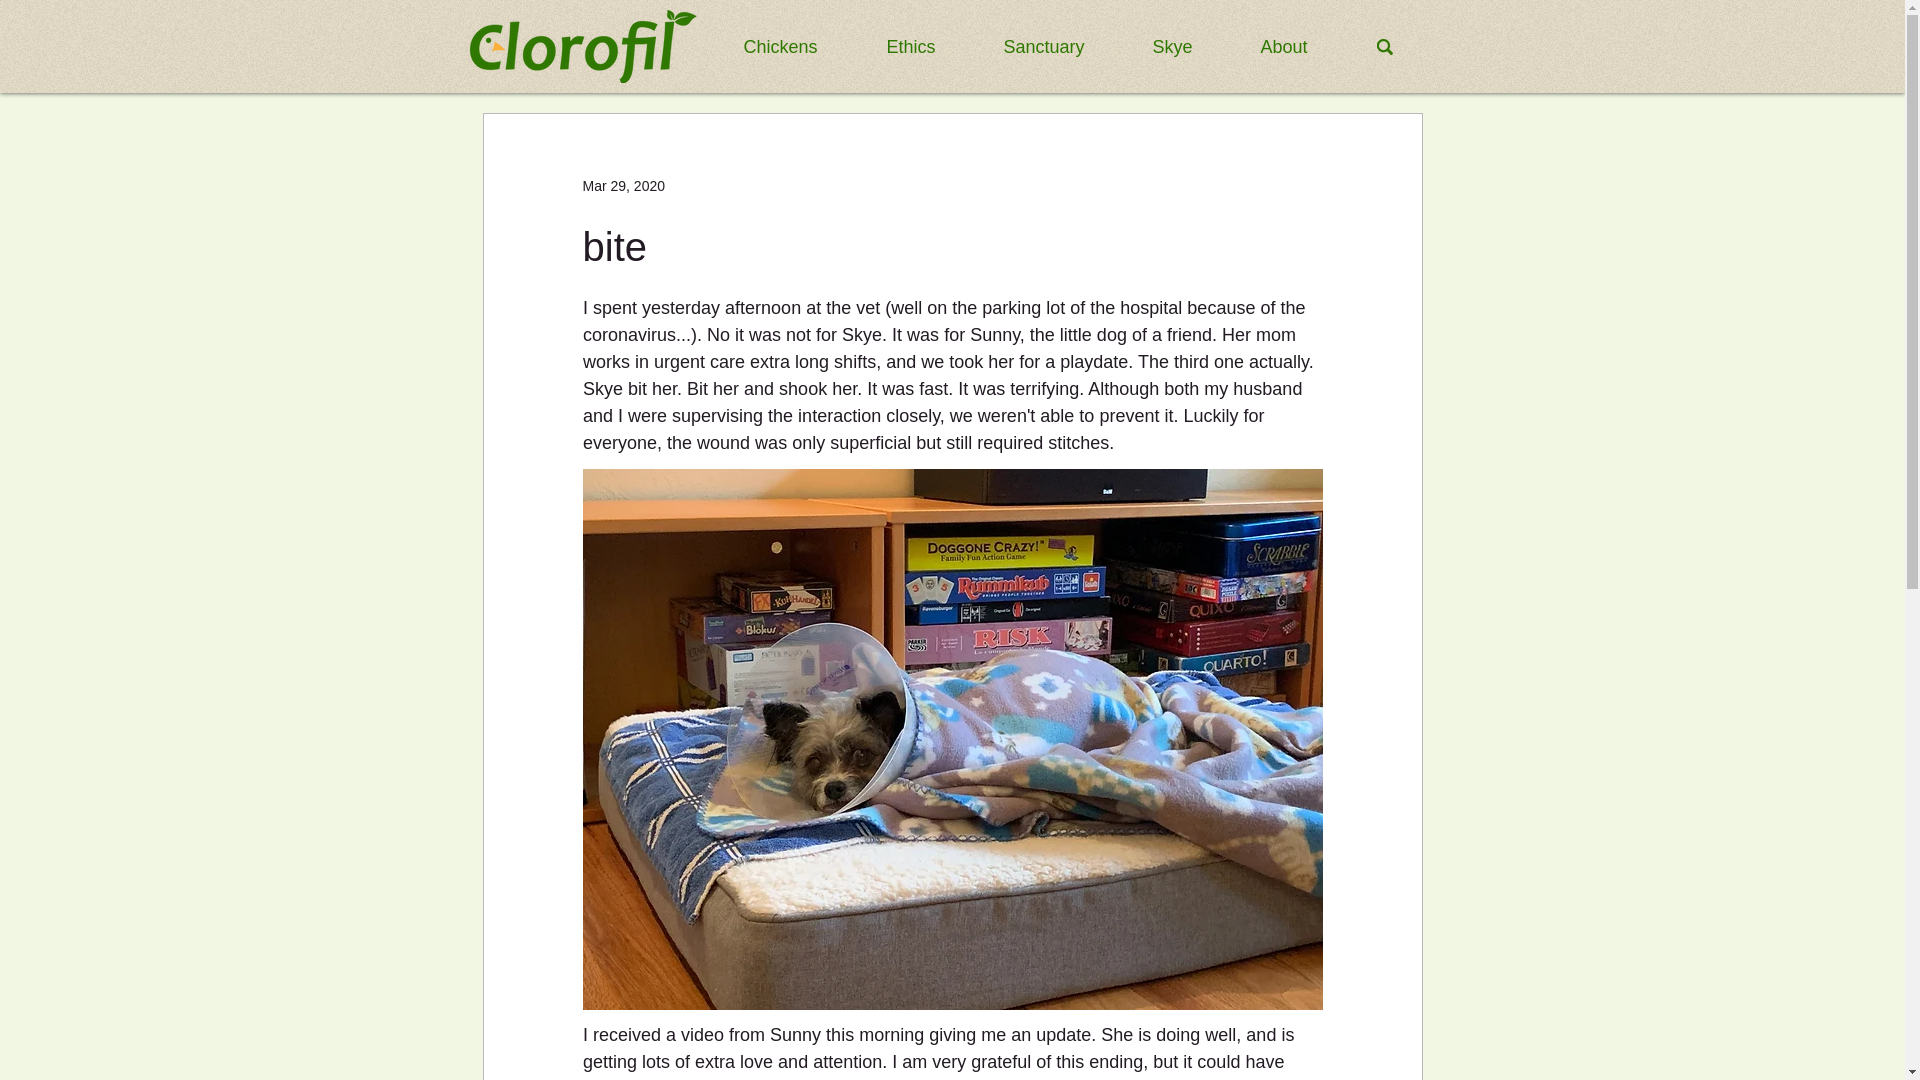 Image resolution: width=1920 pixels, height=1080 pixels. Describe the element at coordinates (1062, 46) in the screenshot. I see `Sanctuary` at that location.